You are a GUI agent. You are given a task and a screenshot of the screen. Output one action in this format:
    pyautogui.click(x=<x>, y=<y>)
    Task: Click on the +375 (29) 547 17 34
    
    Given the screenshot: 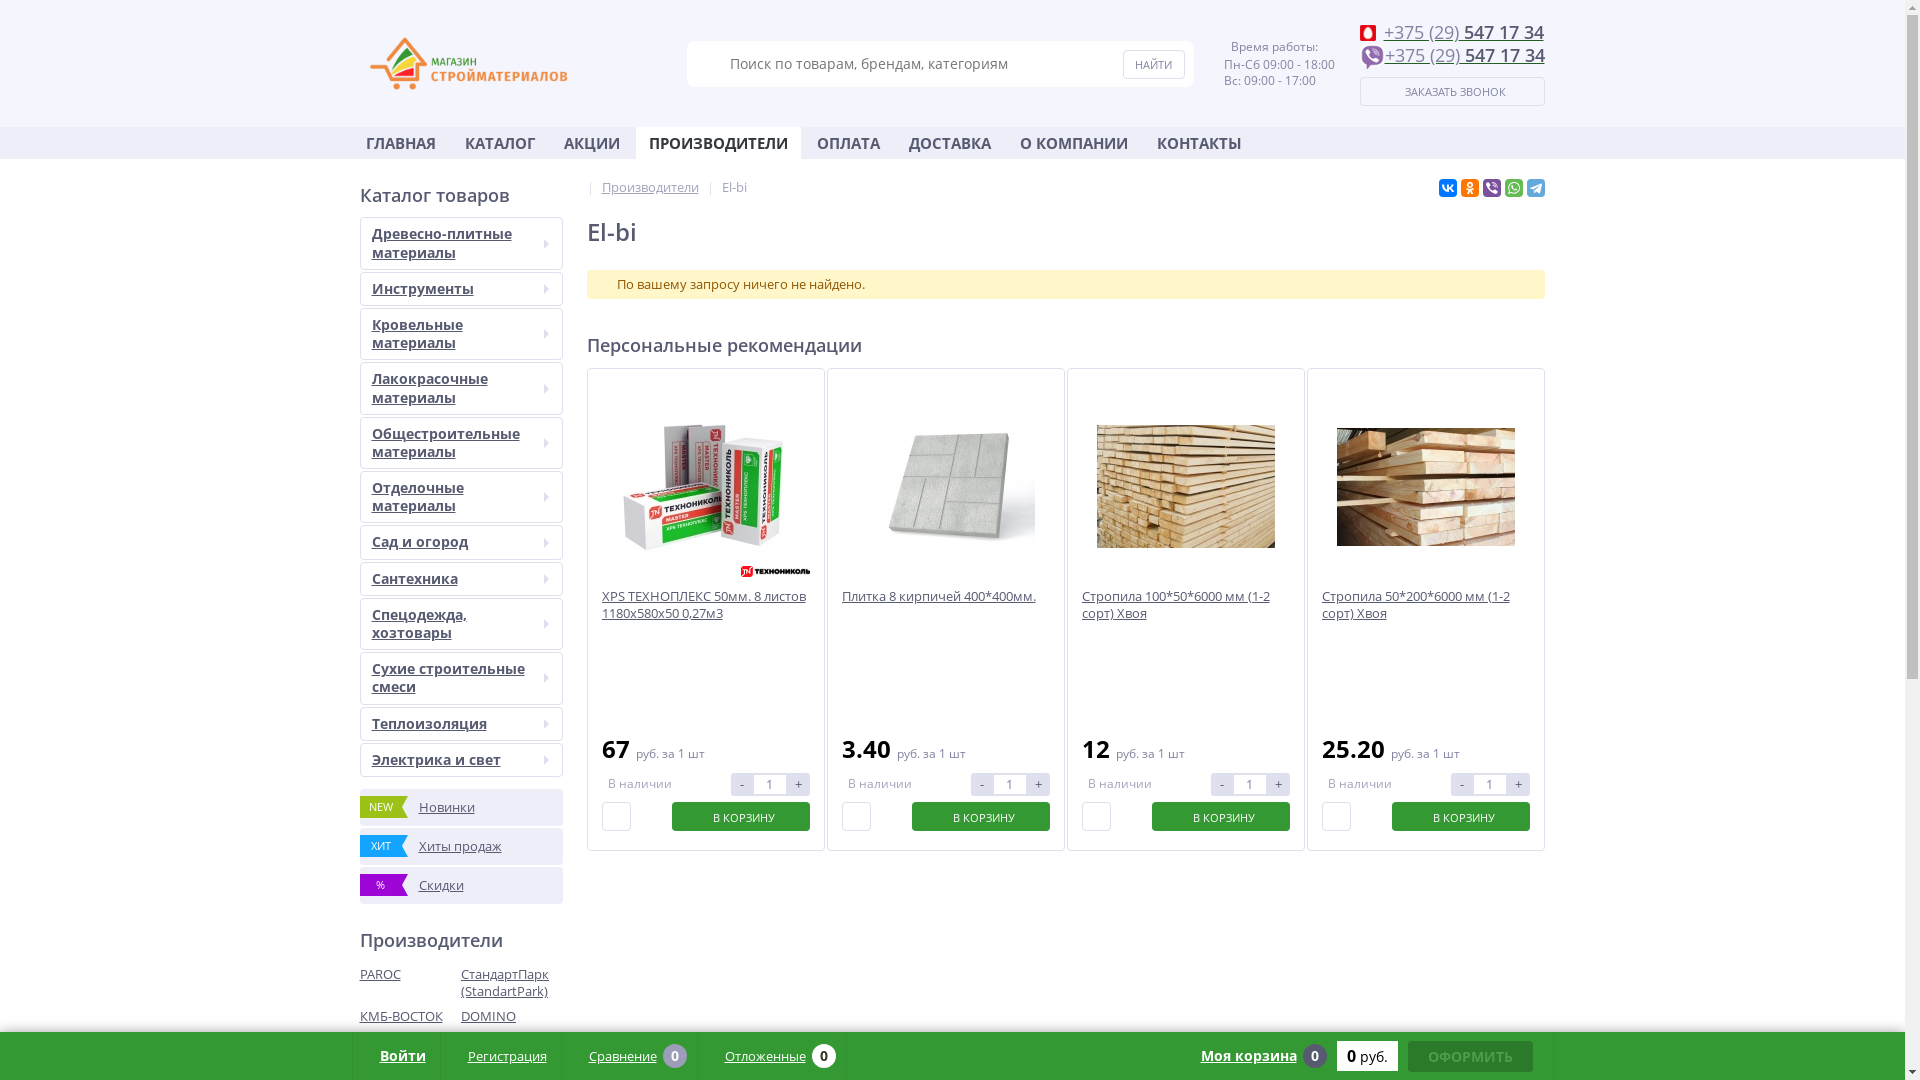 What is the action you would take?
    pyautogui.click(x=1452, y=57)
    